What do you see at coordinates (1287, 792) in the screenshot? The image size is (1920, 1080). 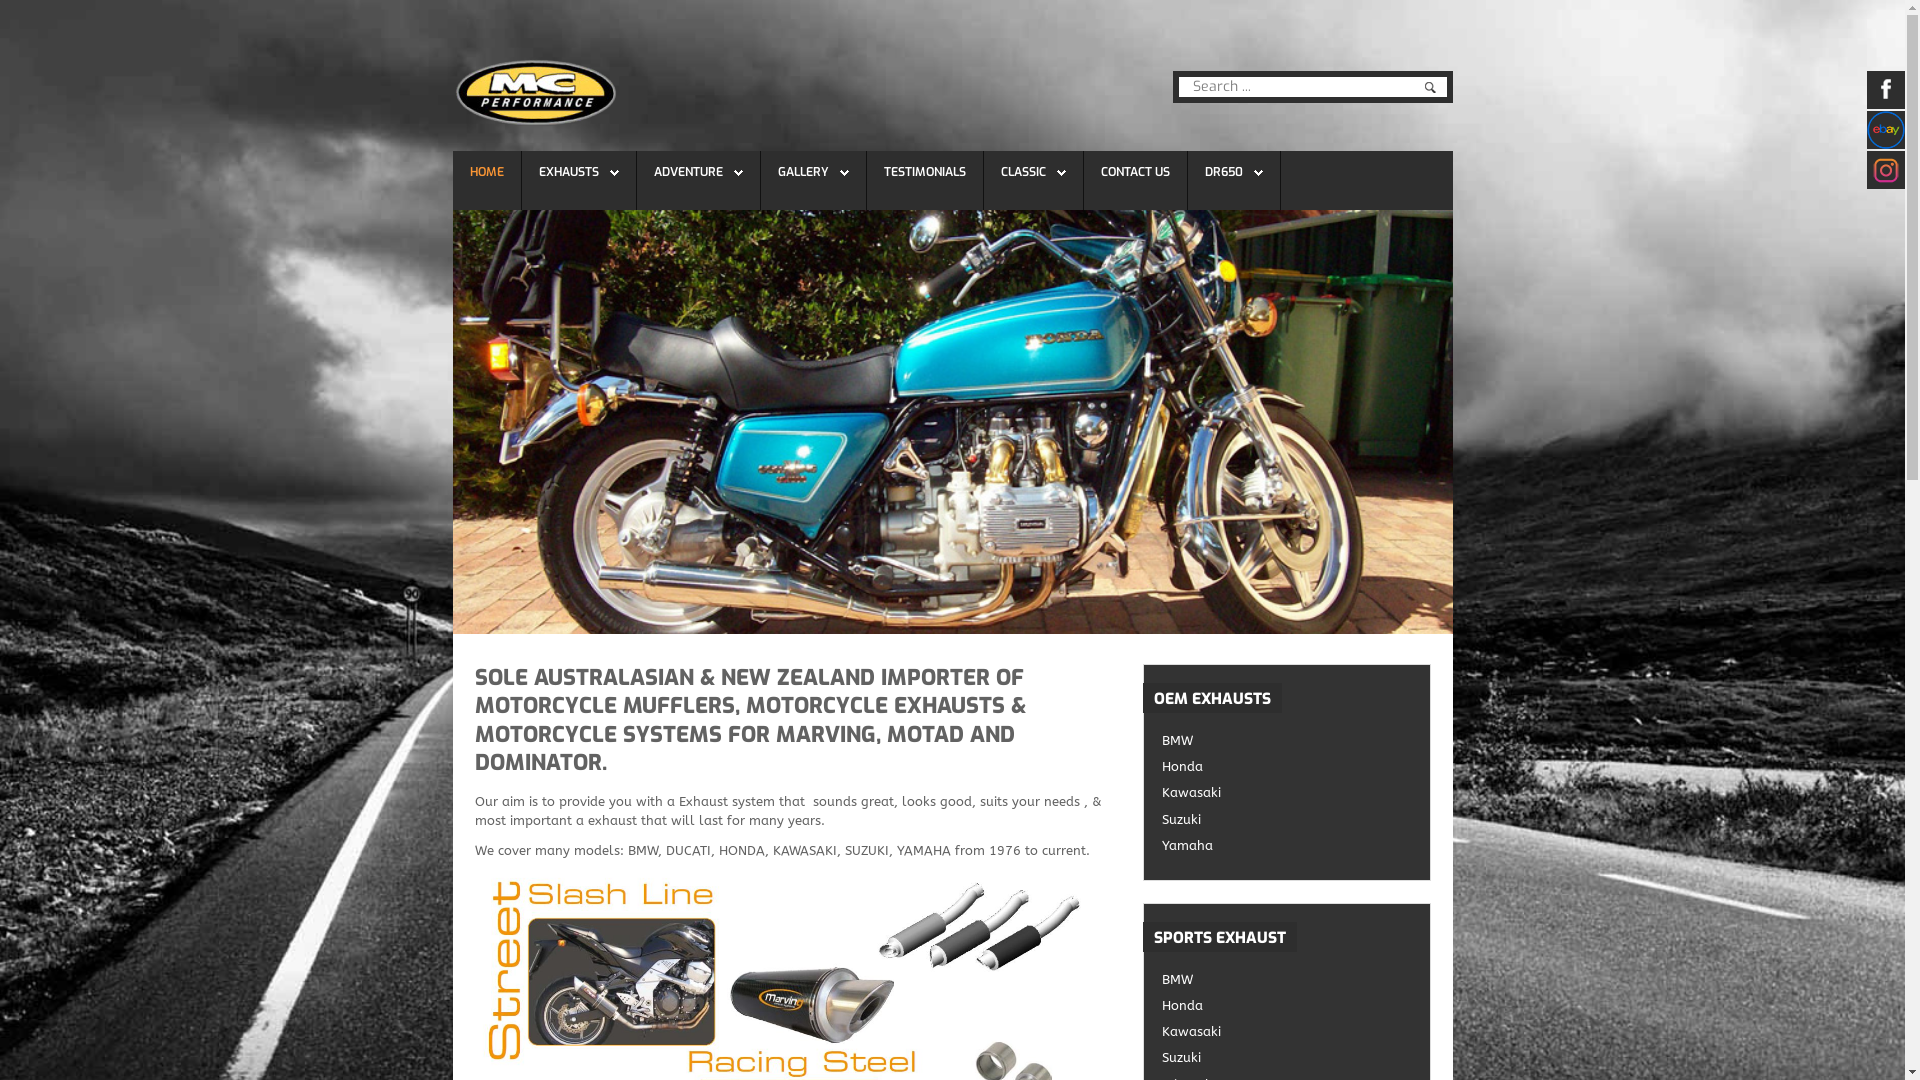 I see `Kawasaki` at bounding box center [1287, 792].